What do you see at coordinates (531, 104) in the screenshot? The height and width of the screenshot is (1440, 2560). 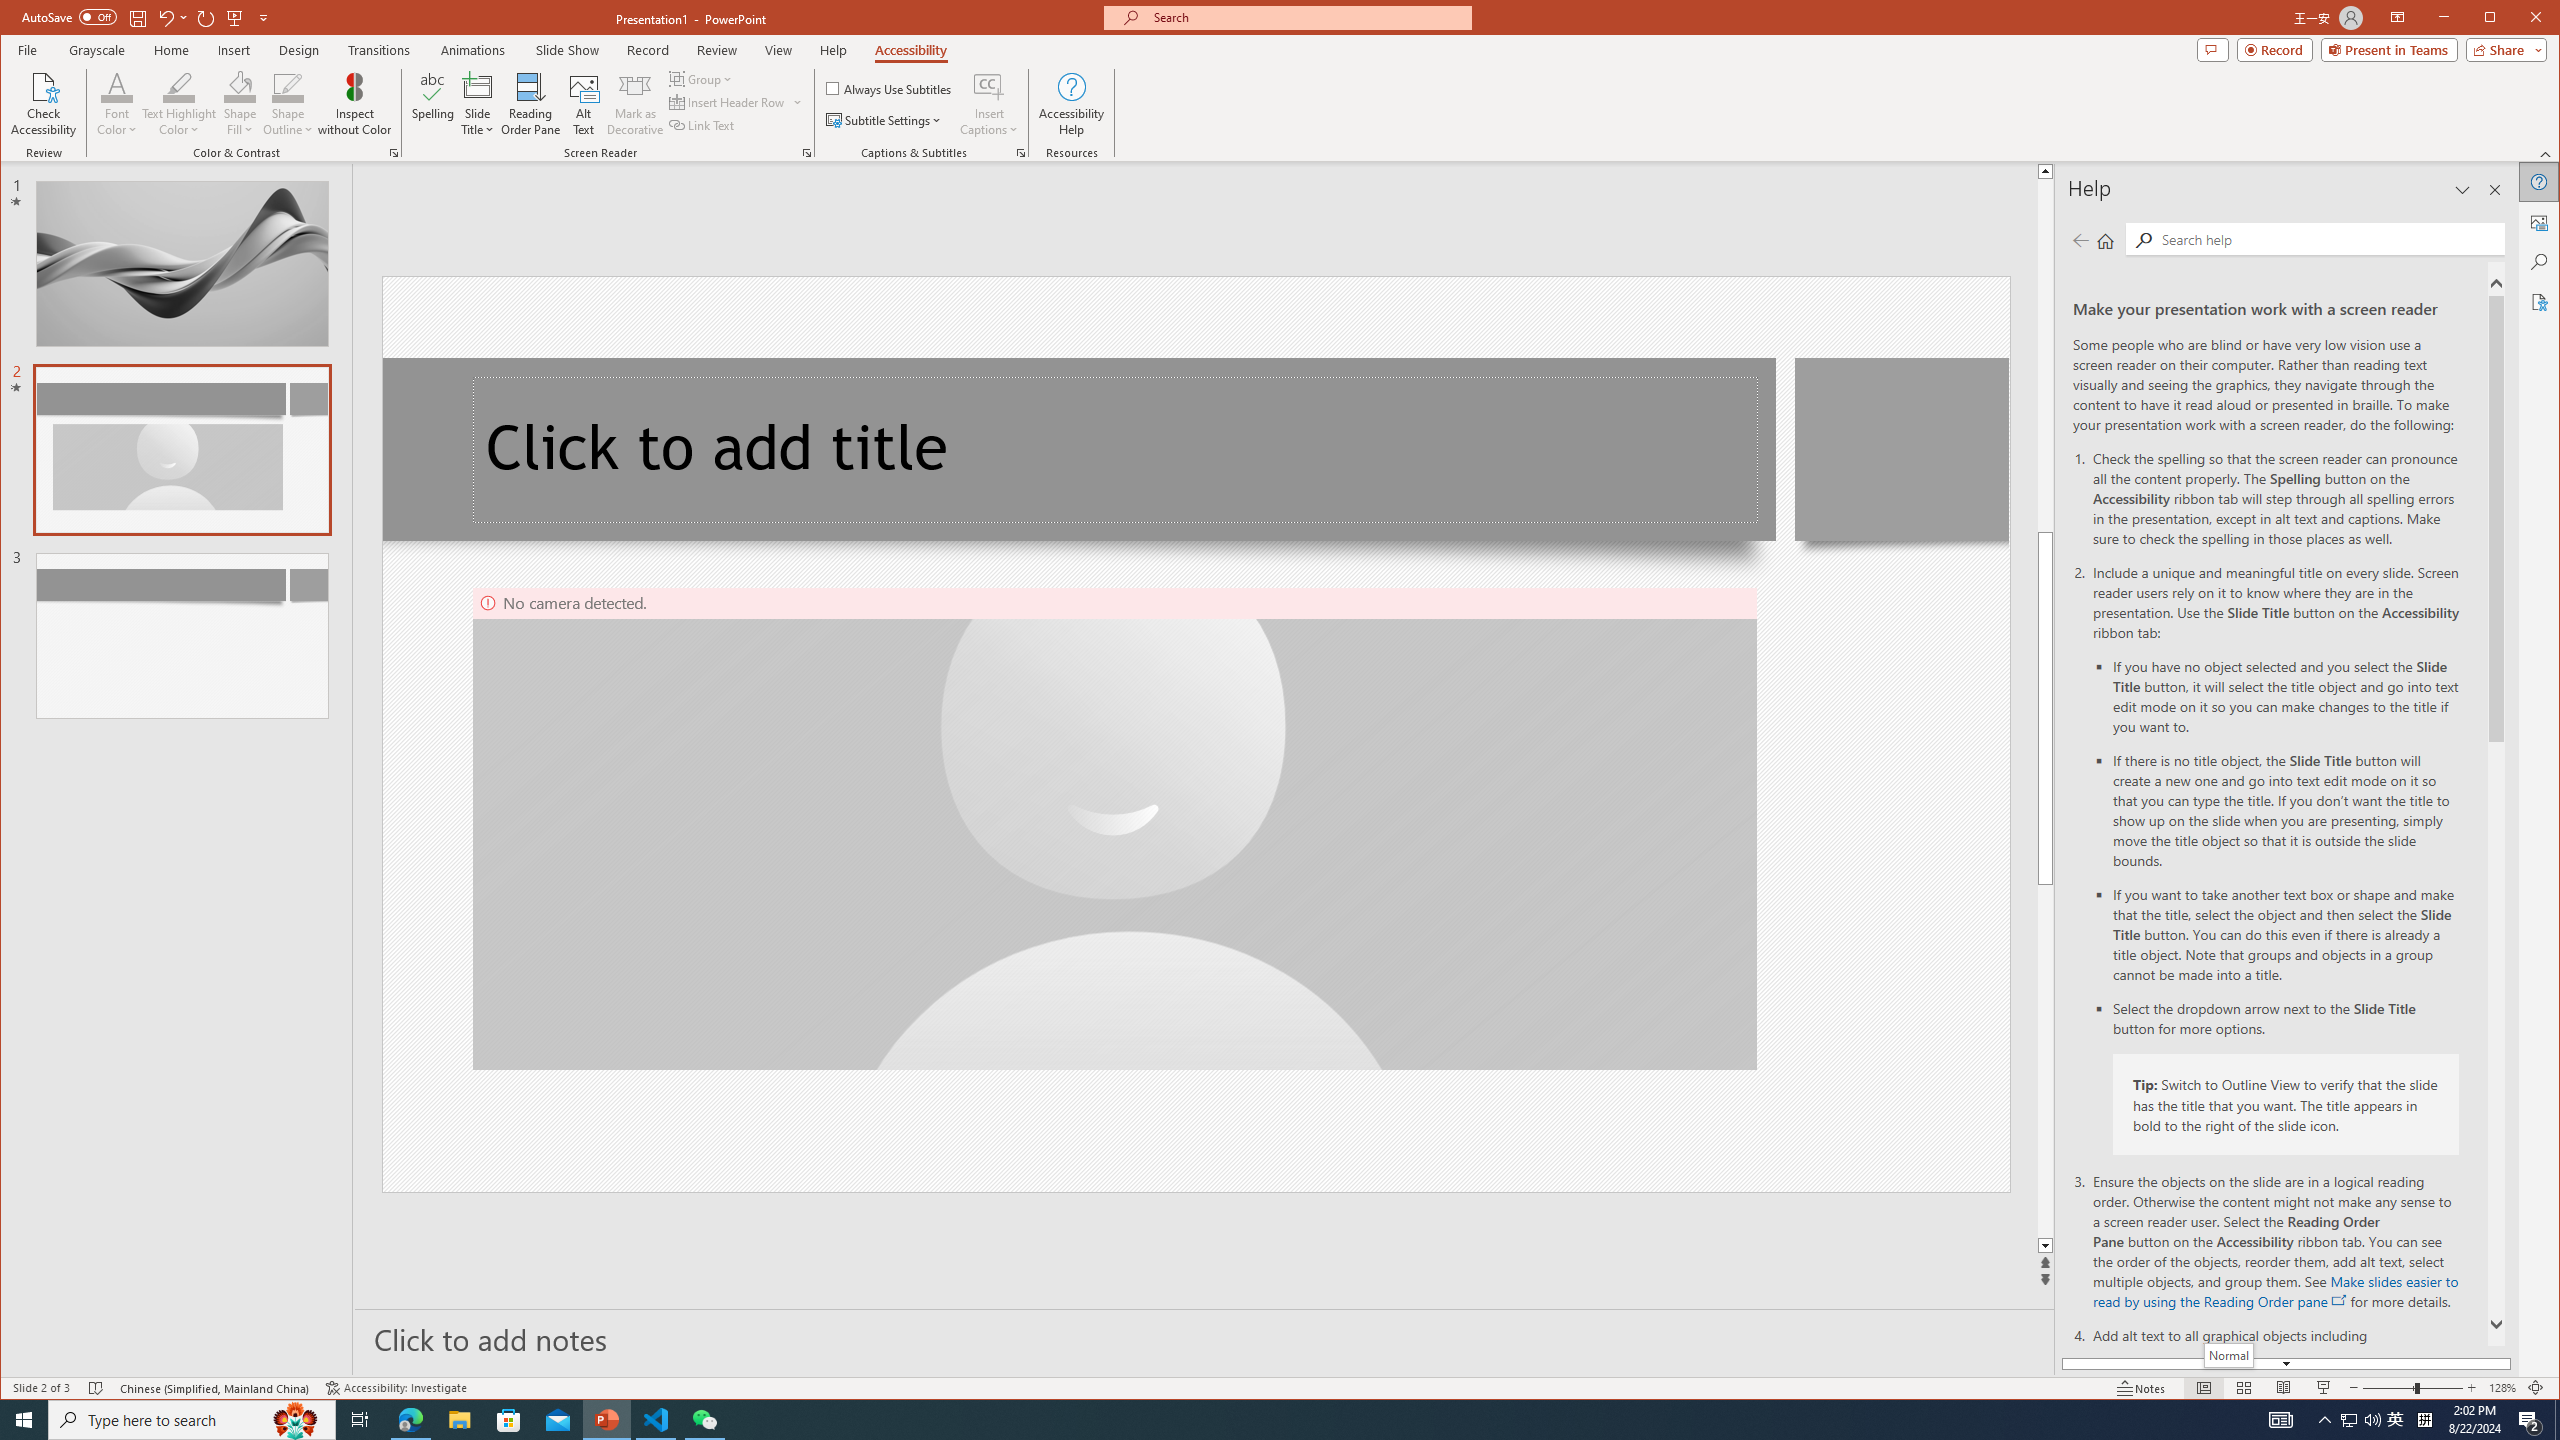 I see `Reading Order Pane` at bounding box center [531, 104].